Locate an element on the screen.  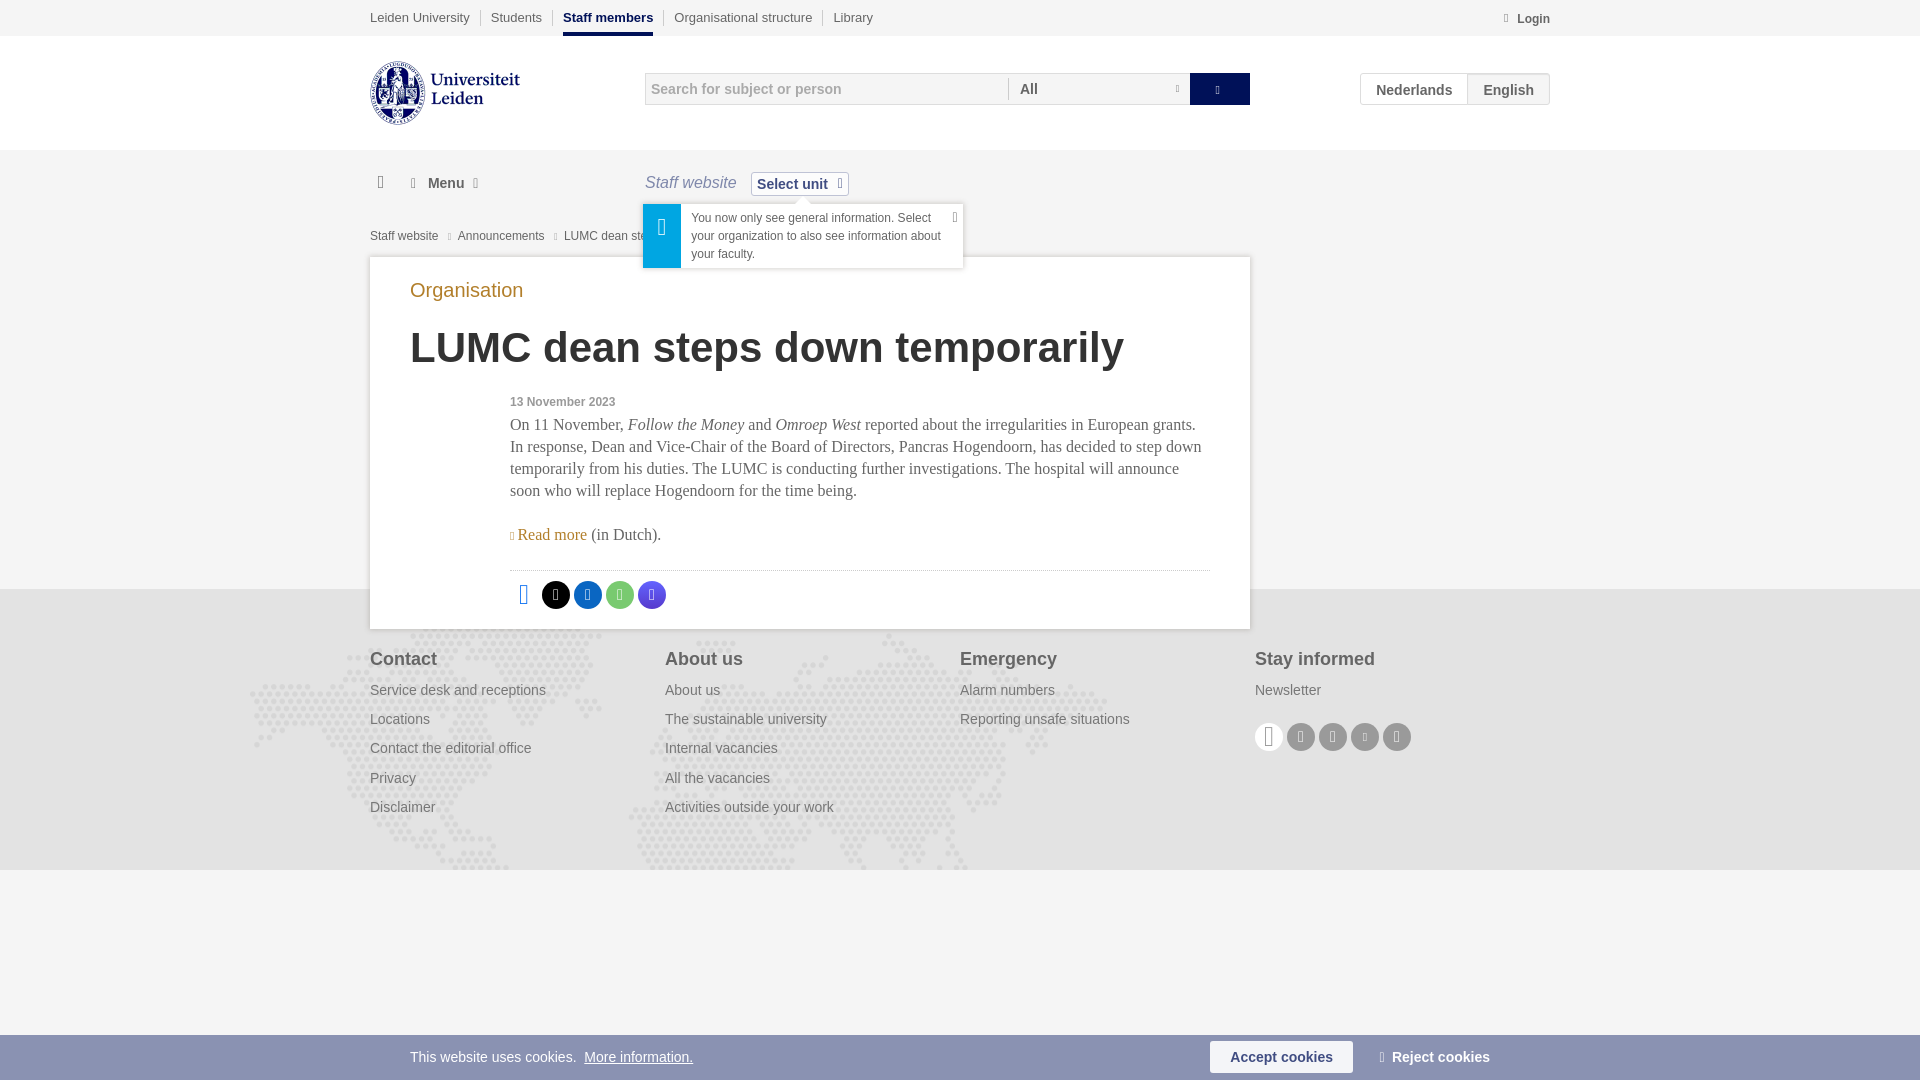
Share on Facebook is located at coordinates (524, 595).